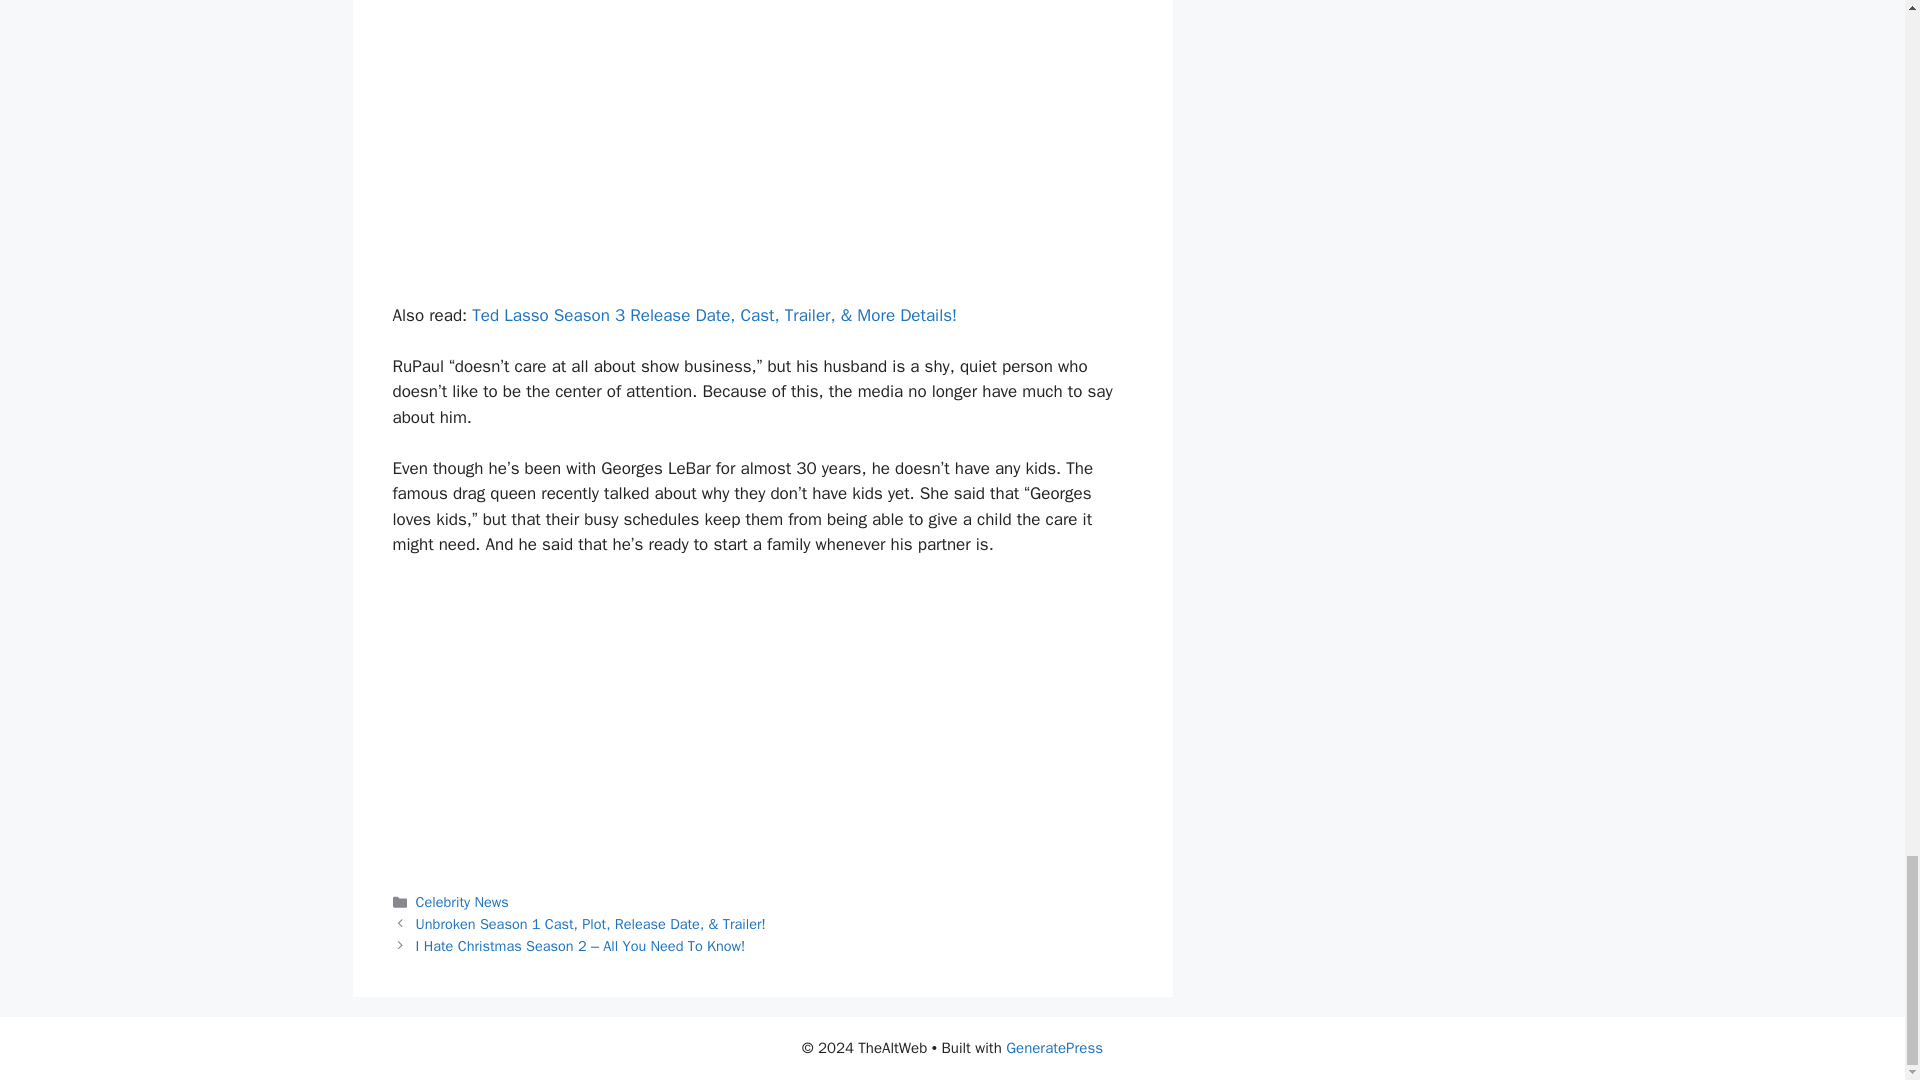  What do you see at coordinates (581, 946) in the screenshot?
I see `Next` at bounding box center [581, 946].